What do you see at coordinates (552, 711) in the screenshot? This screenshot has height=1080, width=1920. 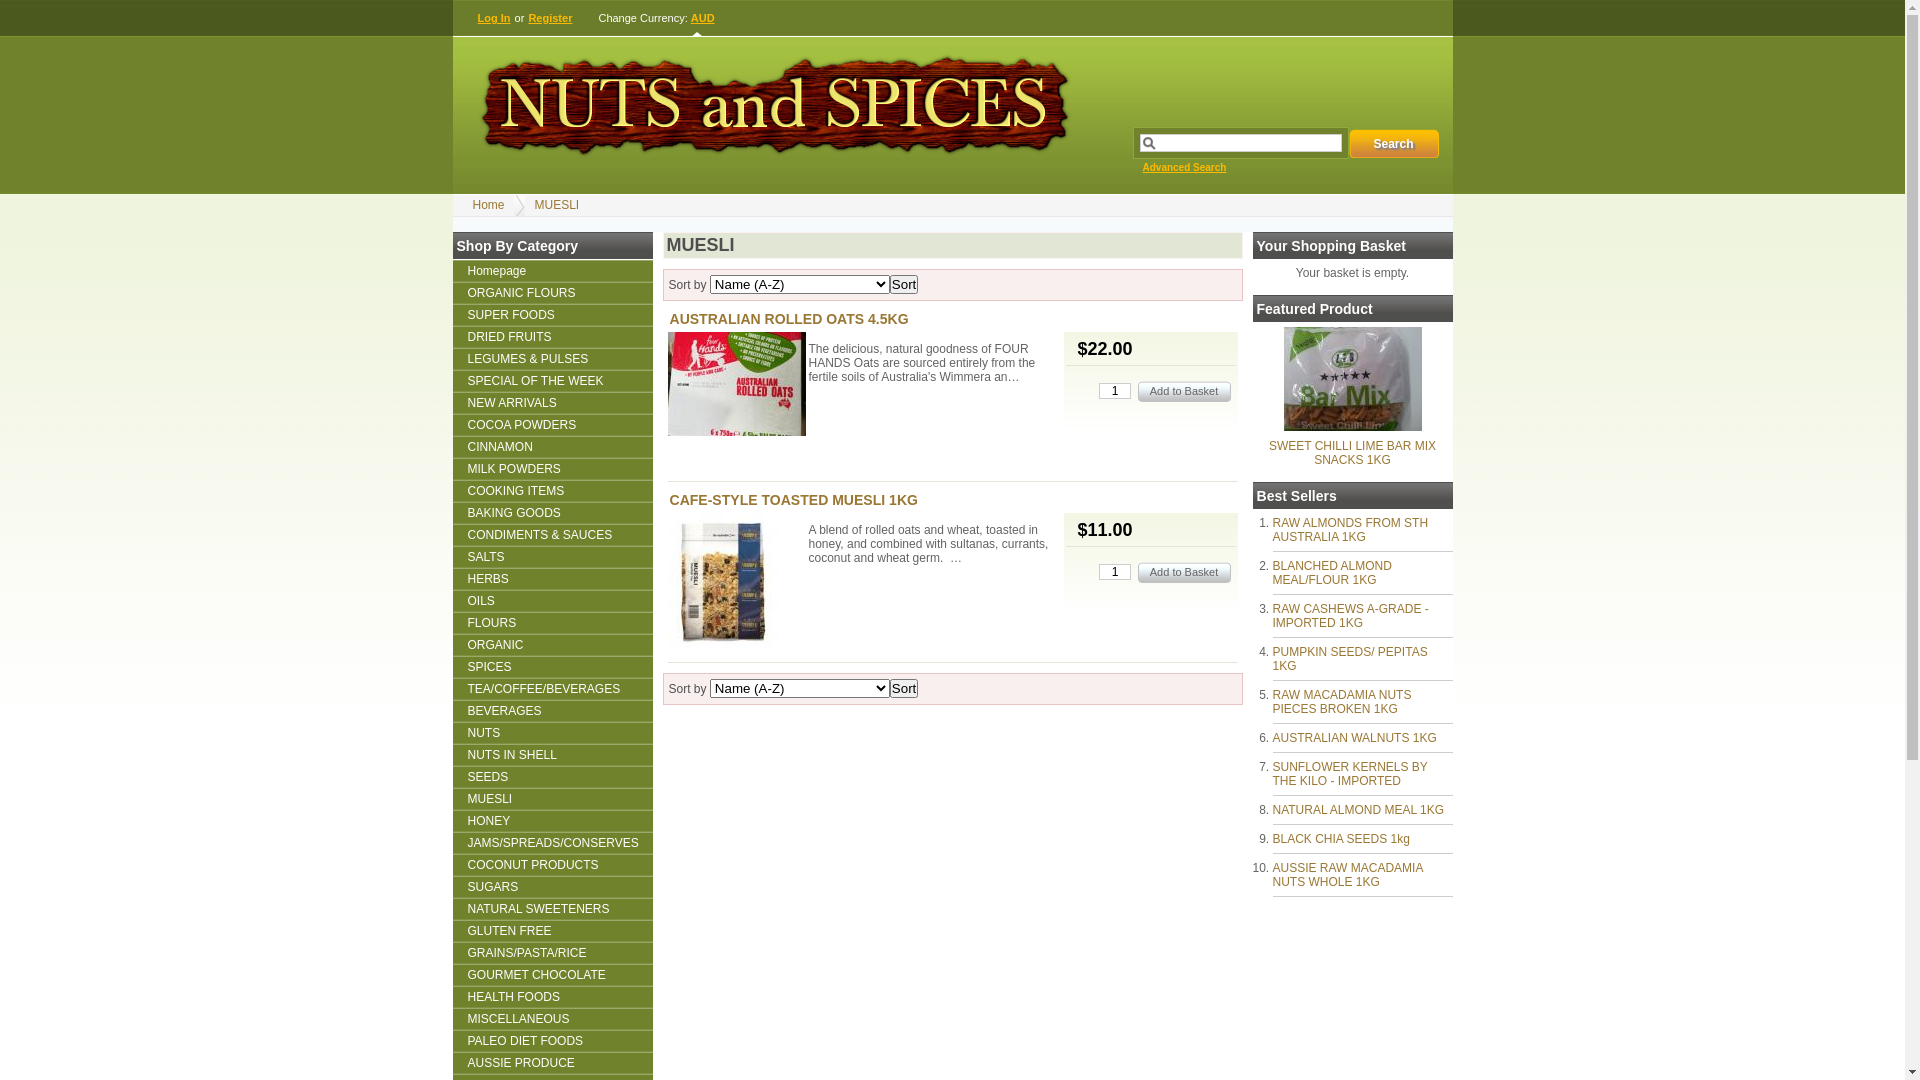 I see `BEVERAGES` at bounding box center [552, 711].